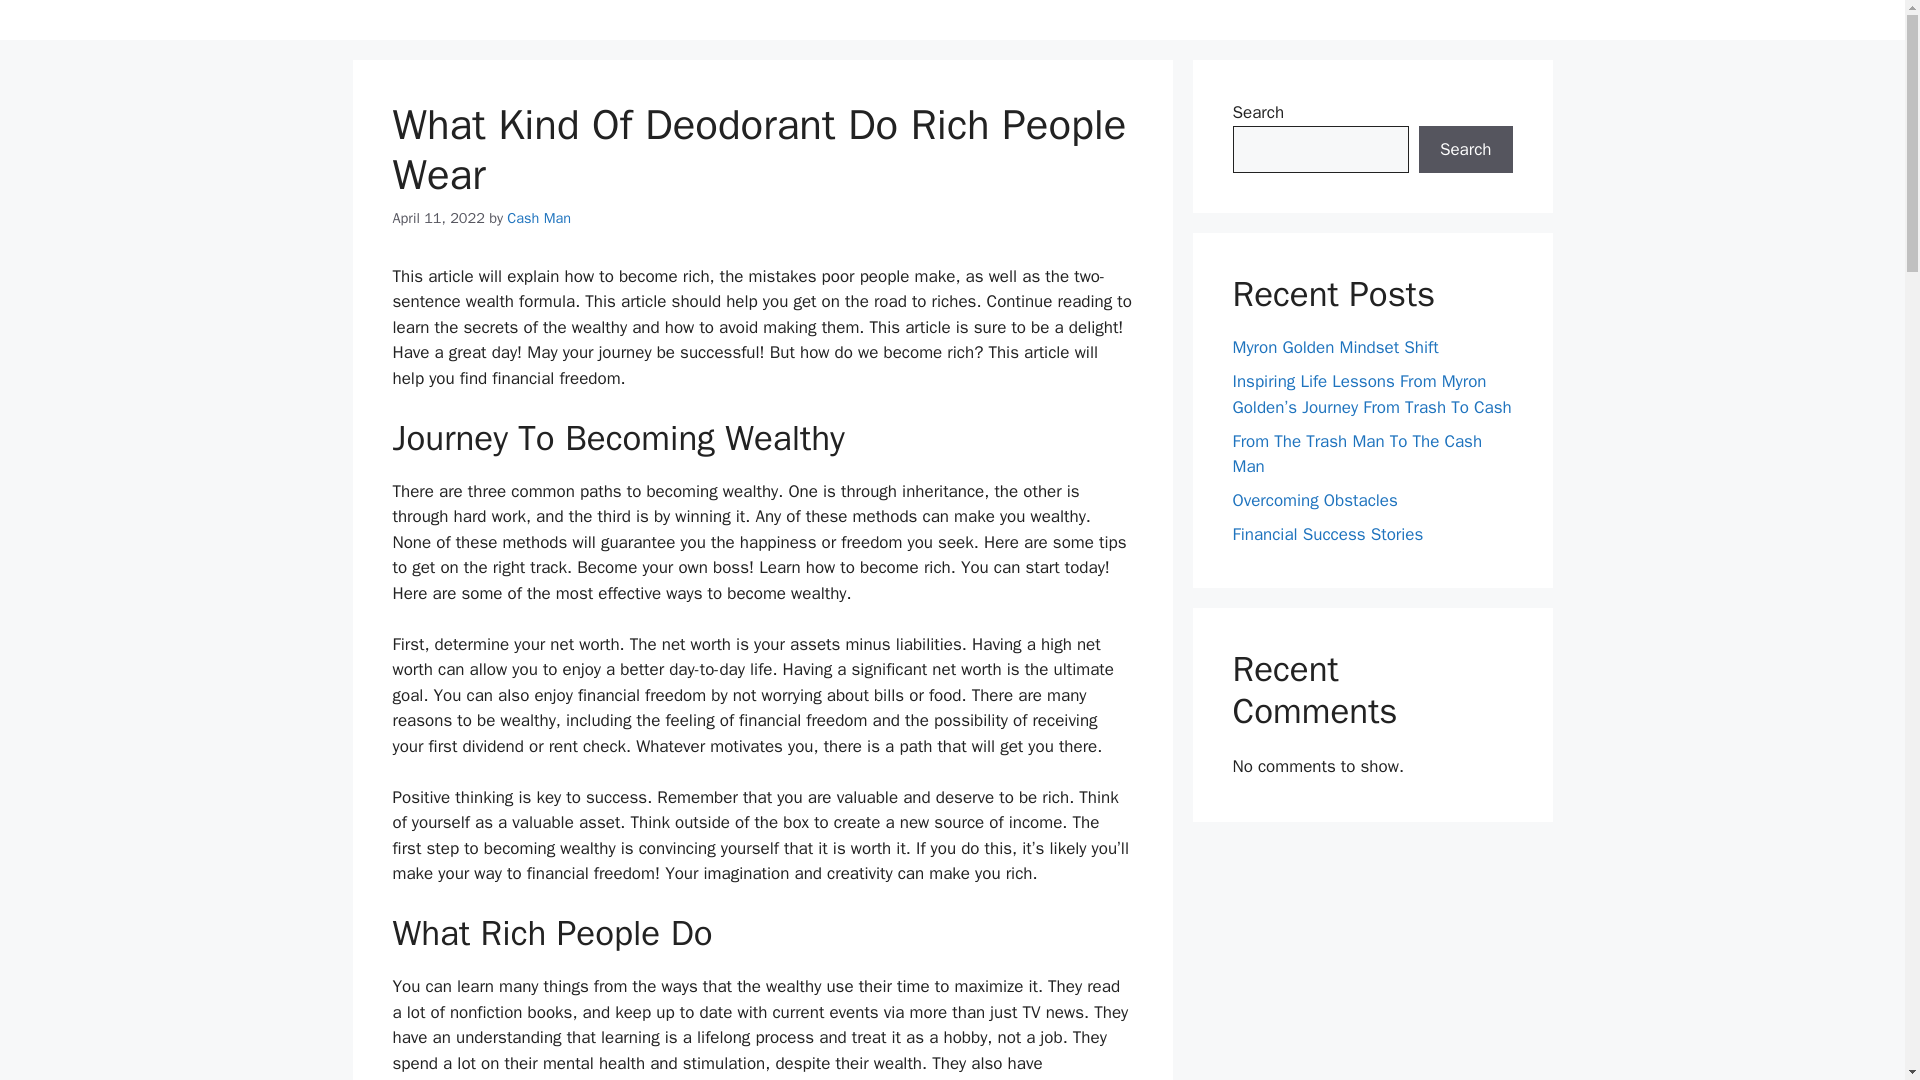 This screenshot has height=1080, width=1920. I want to click on Overcoming Obstacles, so click(1314, 500).